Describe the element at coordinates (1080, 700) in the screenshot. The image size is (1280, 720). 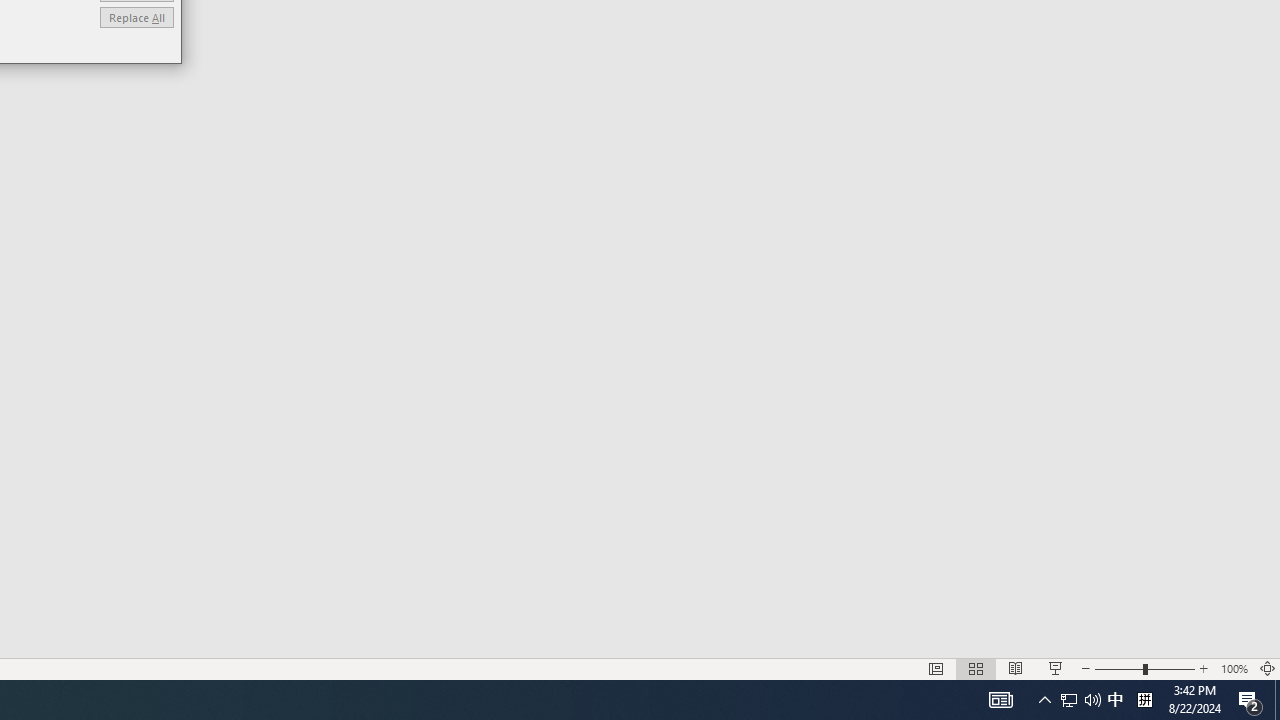
I see `User Promoted Notification Area` at that location.